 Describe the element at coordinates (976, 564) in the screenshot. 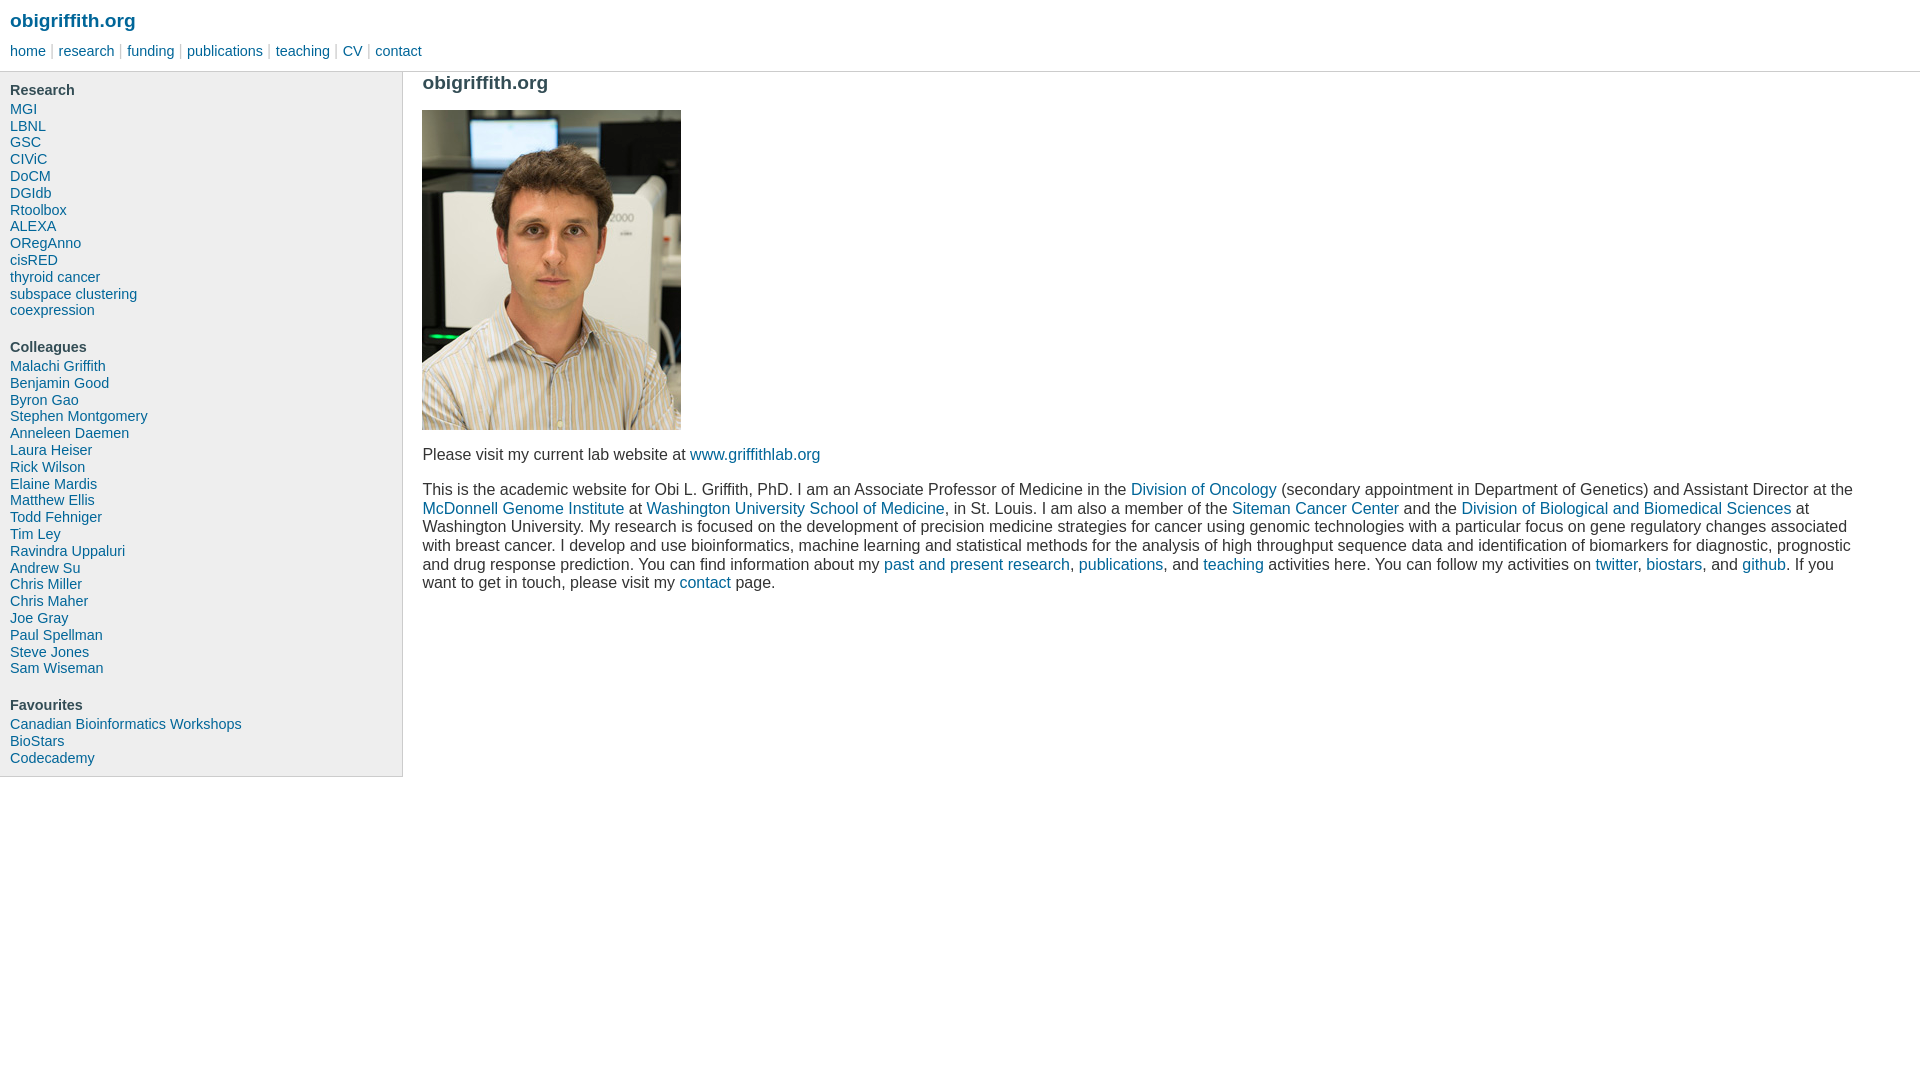

I see `past and present research` at that location.